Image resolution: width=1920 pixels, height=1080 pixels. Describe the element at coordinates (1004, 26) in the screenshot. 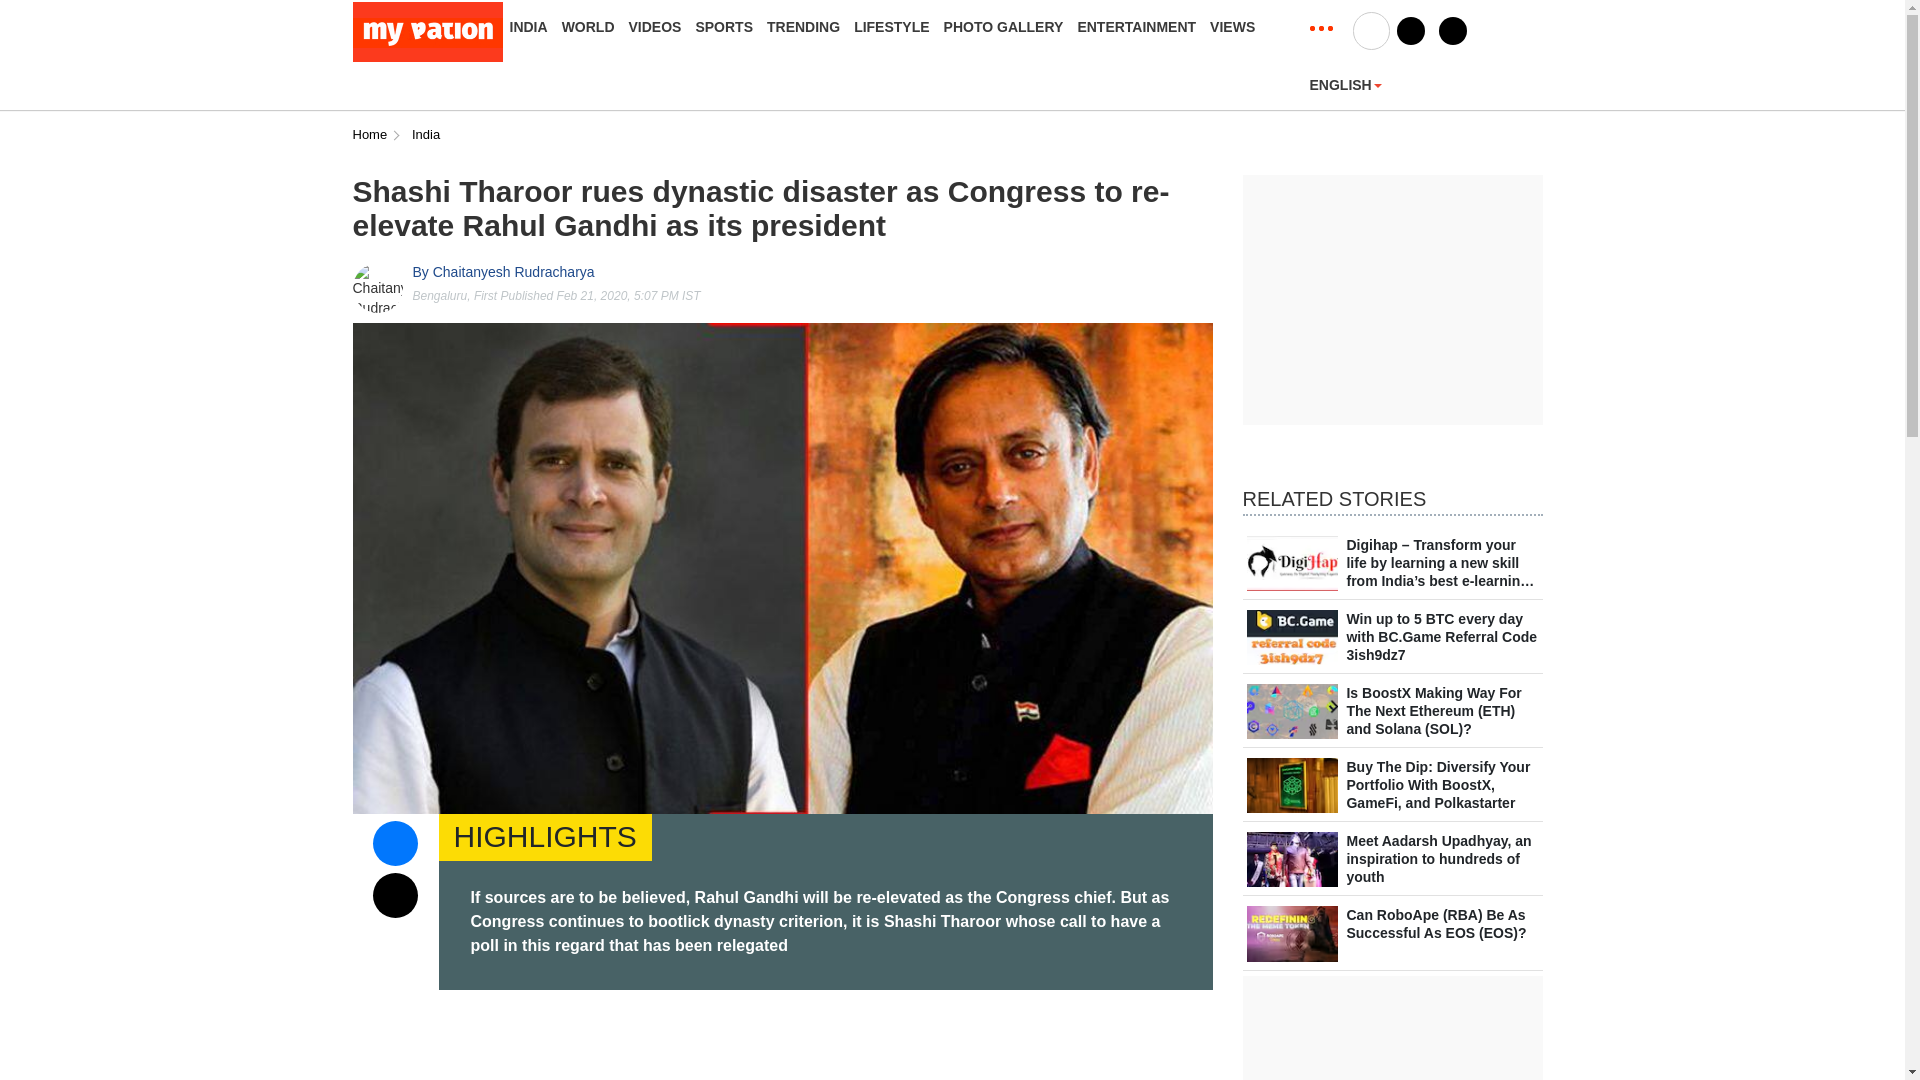

I see `PHOTO GALLERY` at that location.